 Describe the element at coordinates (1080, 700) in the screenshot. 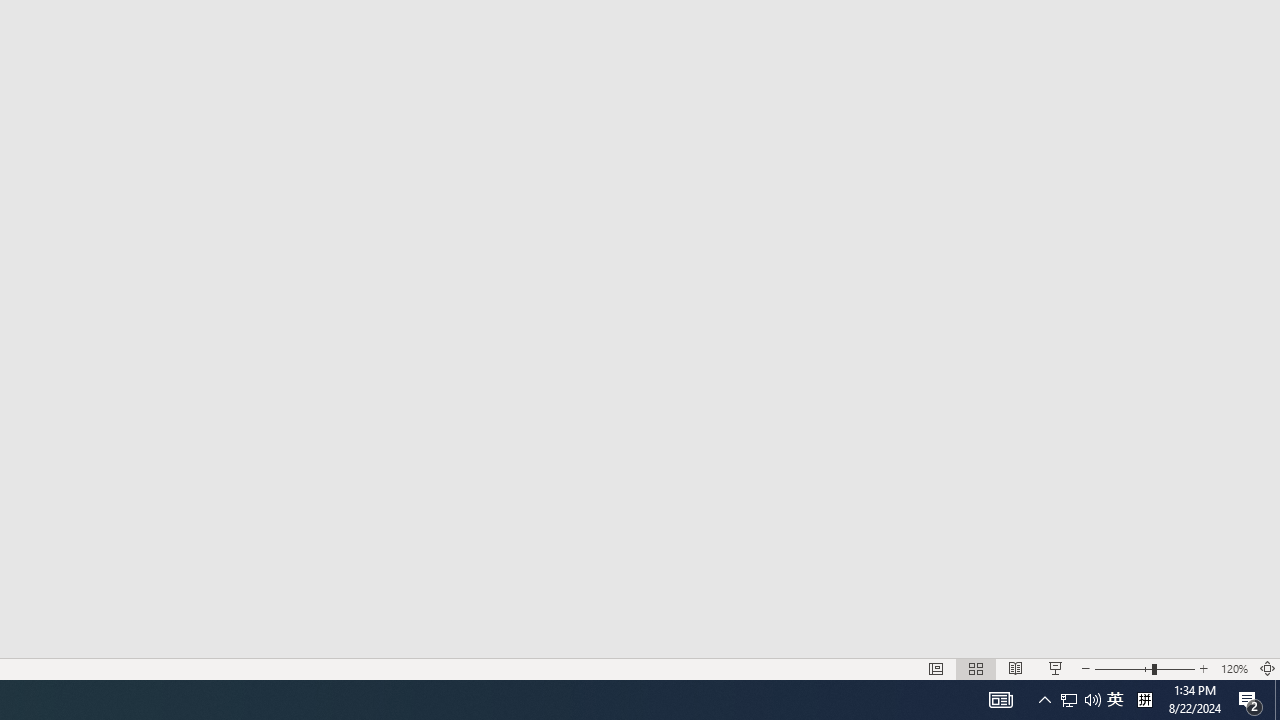

I see `AutomationID: 4105` at that location.